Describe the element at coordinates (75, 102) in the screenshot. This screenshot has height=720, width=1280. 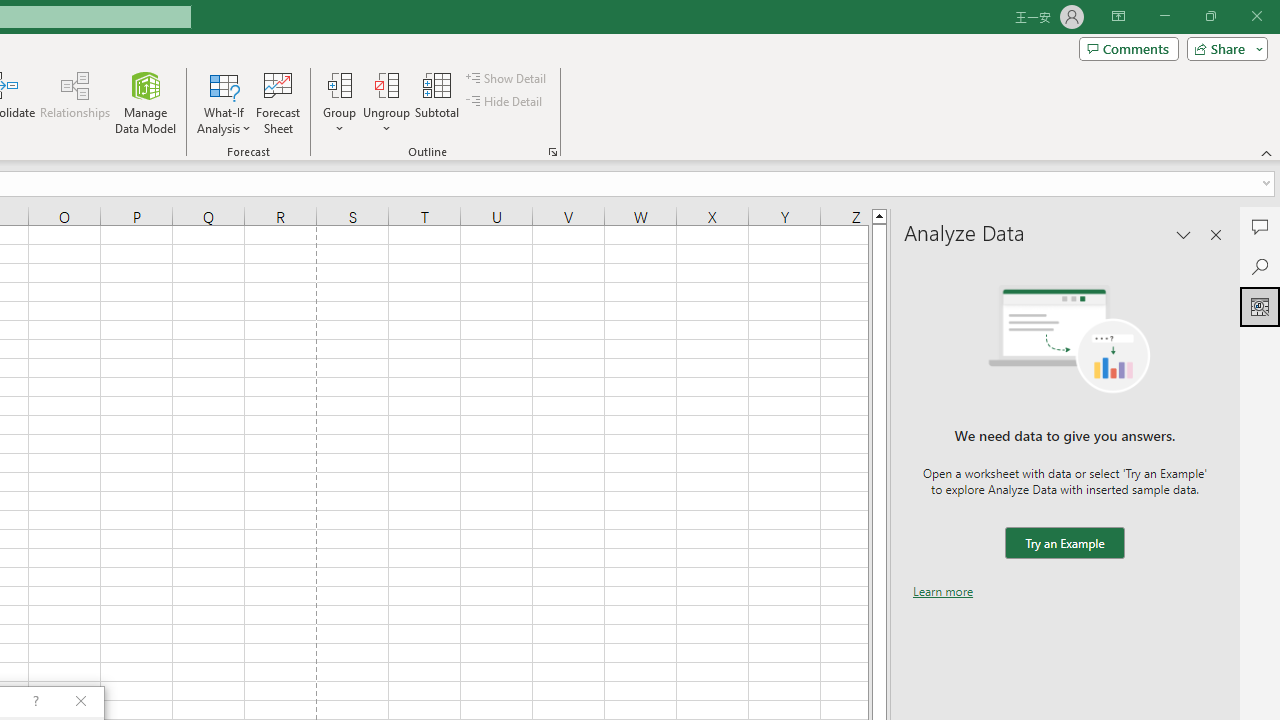
I see `Relationships` at that location.